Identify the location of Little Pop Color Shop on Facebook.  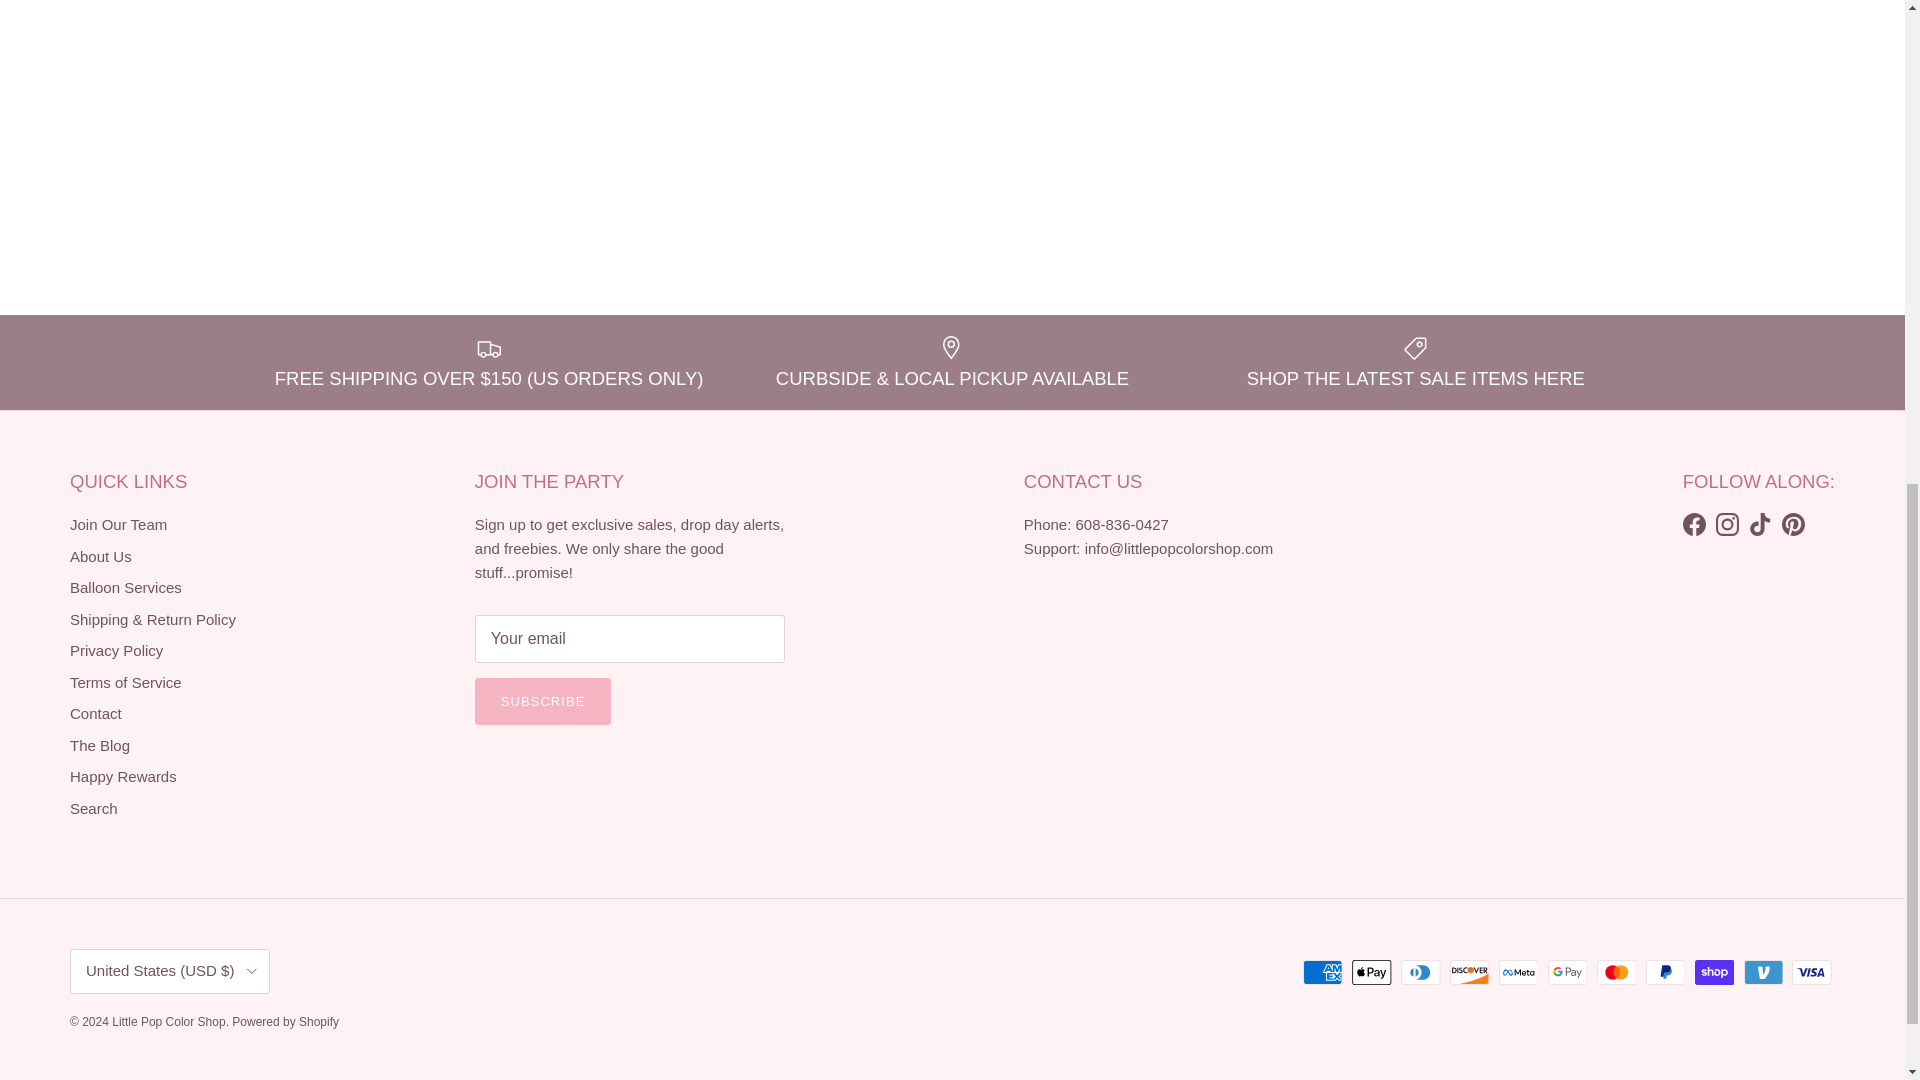
(1694, 524).